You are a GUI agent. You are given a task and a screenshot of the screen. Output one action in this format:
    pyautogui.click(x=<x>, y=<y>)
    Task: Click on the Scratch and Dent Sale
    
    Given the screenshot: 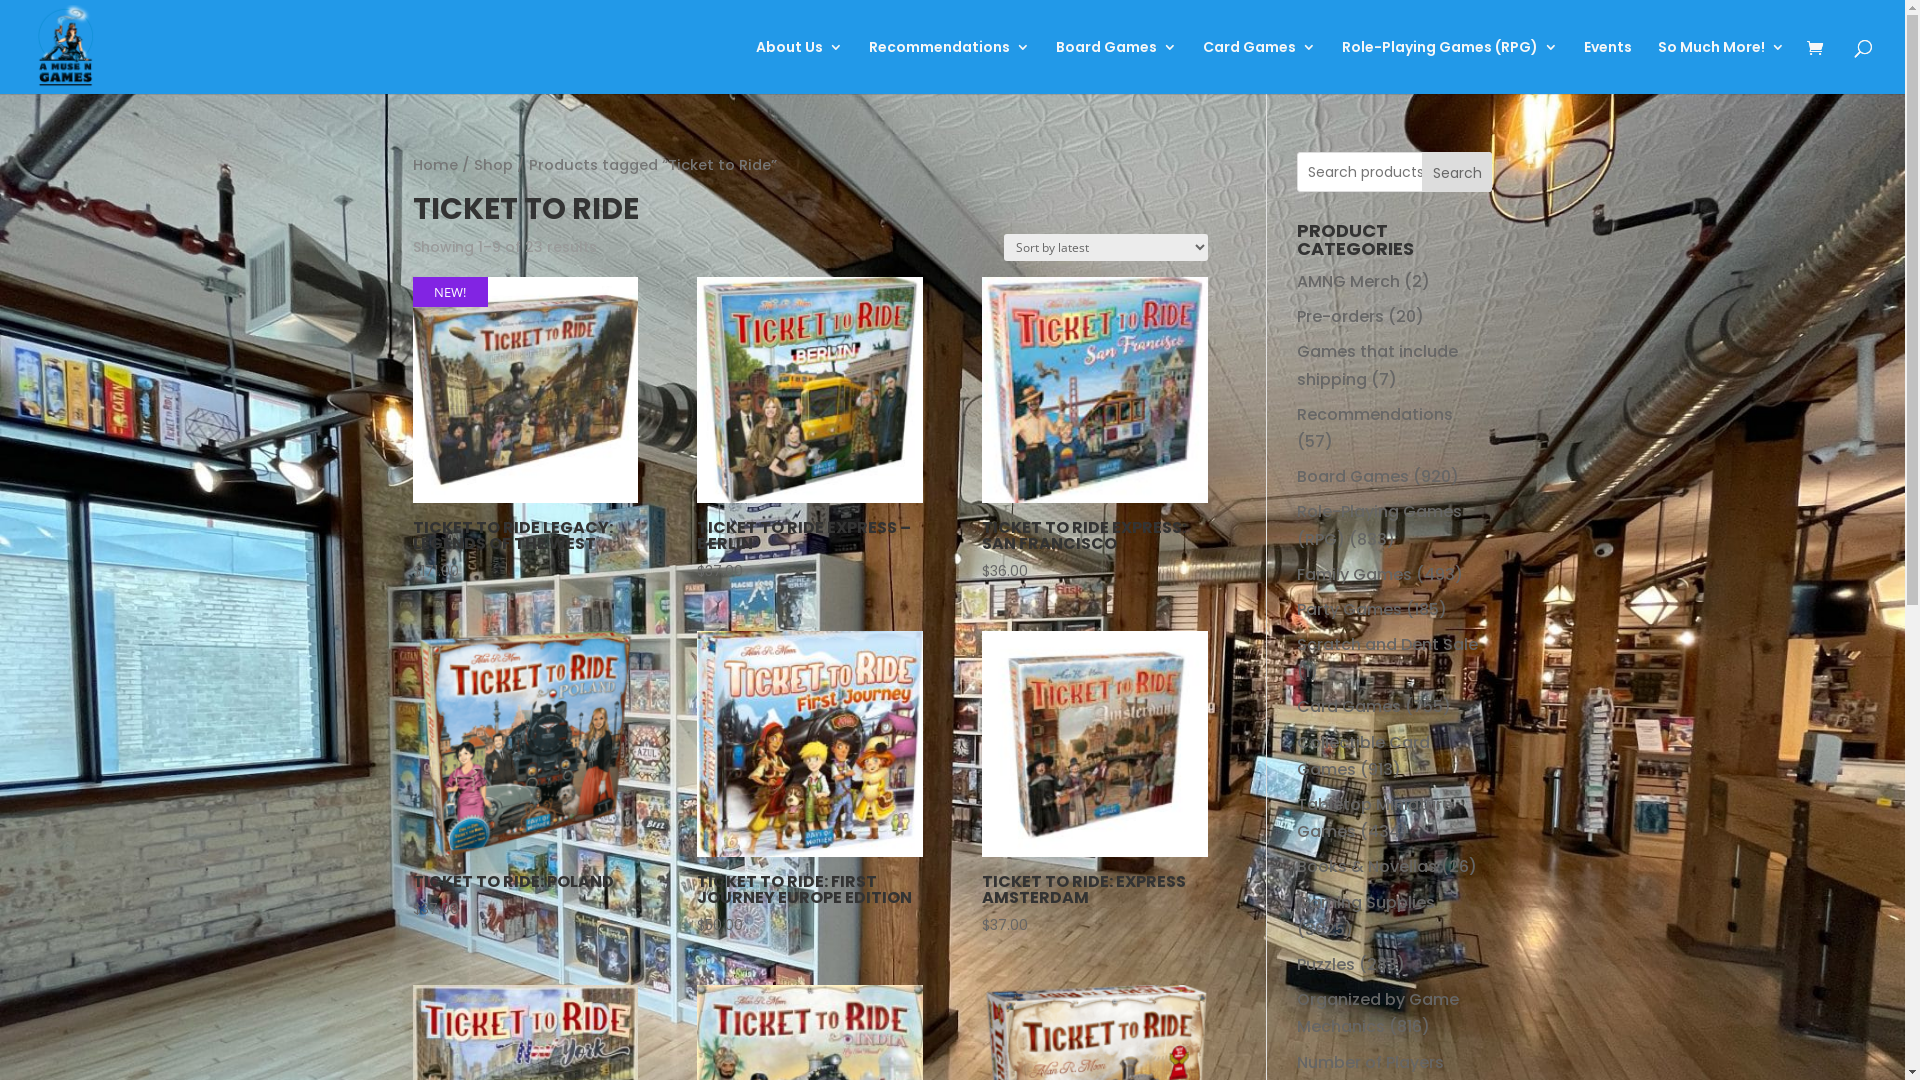 What is the action you would take?
    pyautogui.click(x=1388, y=644)
    